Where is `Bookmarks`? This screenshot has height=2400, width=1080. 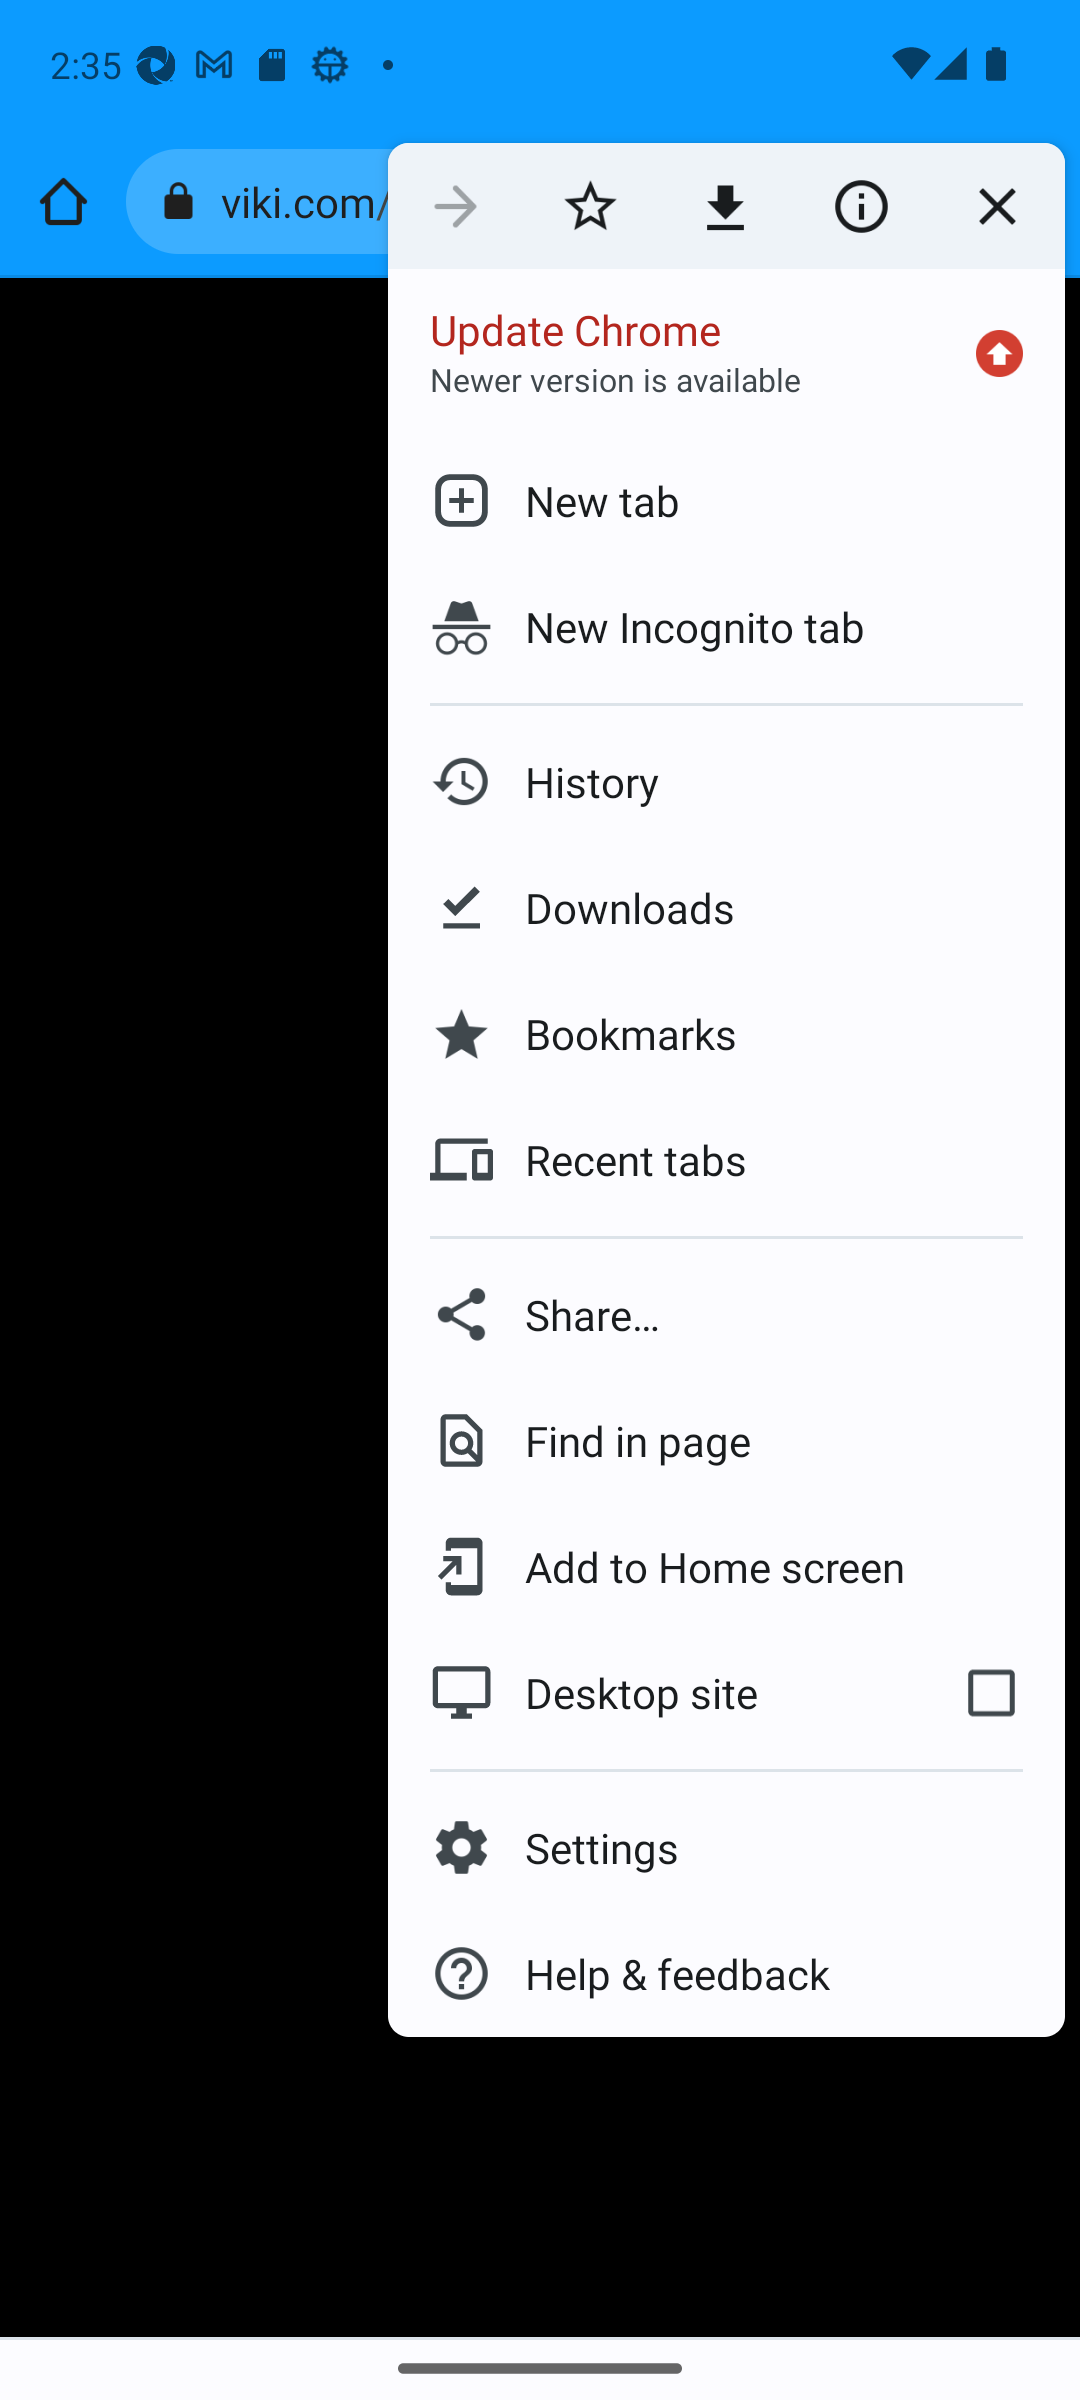
Bookmarks is located at coordinates (726, 1034).